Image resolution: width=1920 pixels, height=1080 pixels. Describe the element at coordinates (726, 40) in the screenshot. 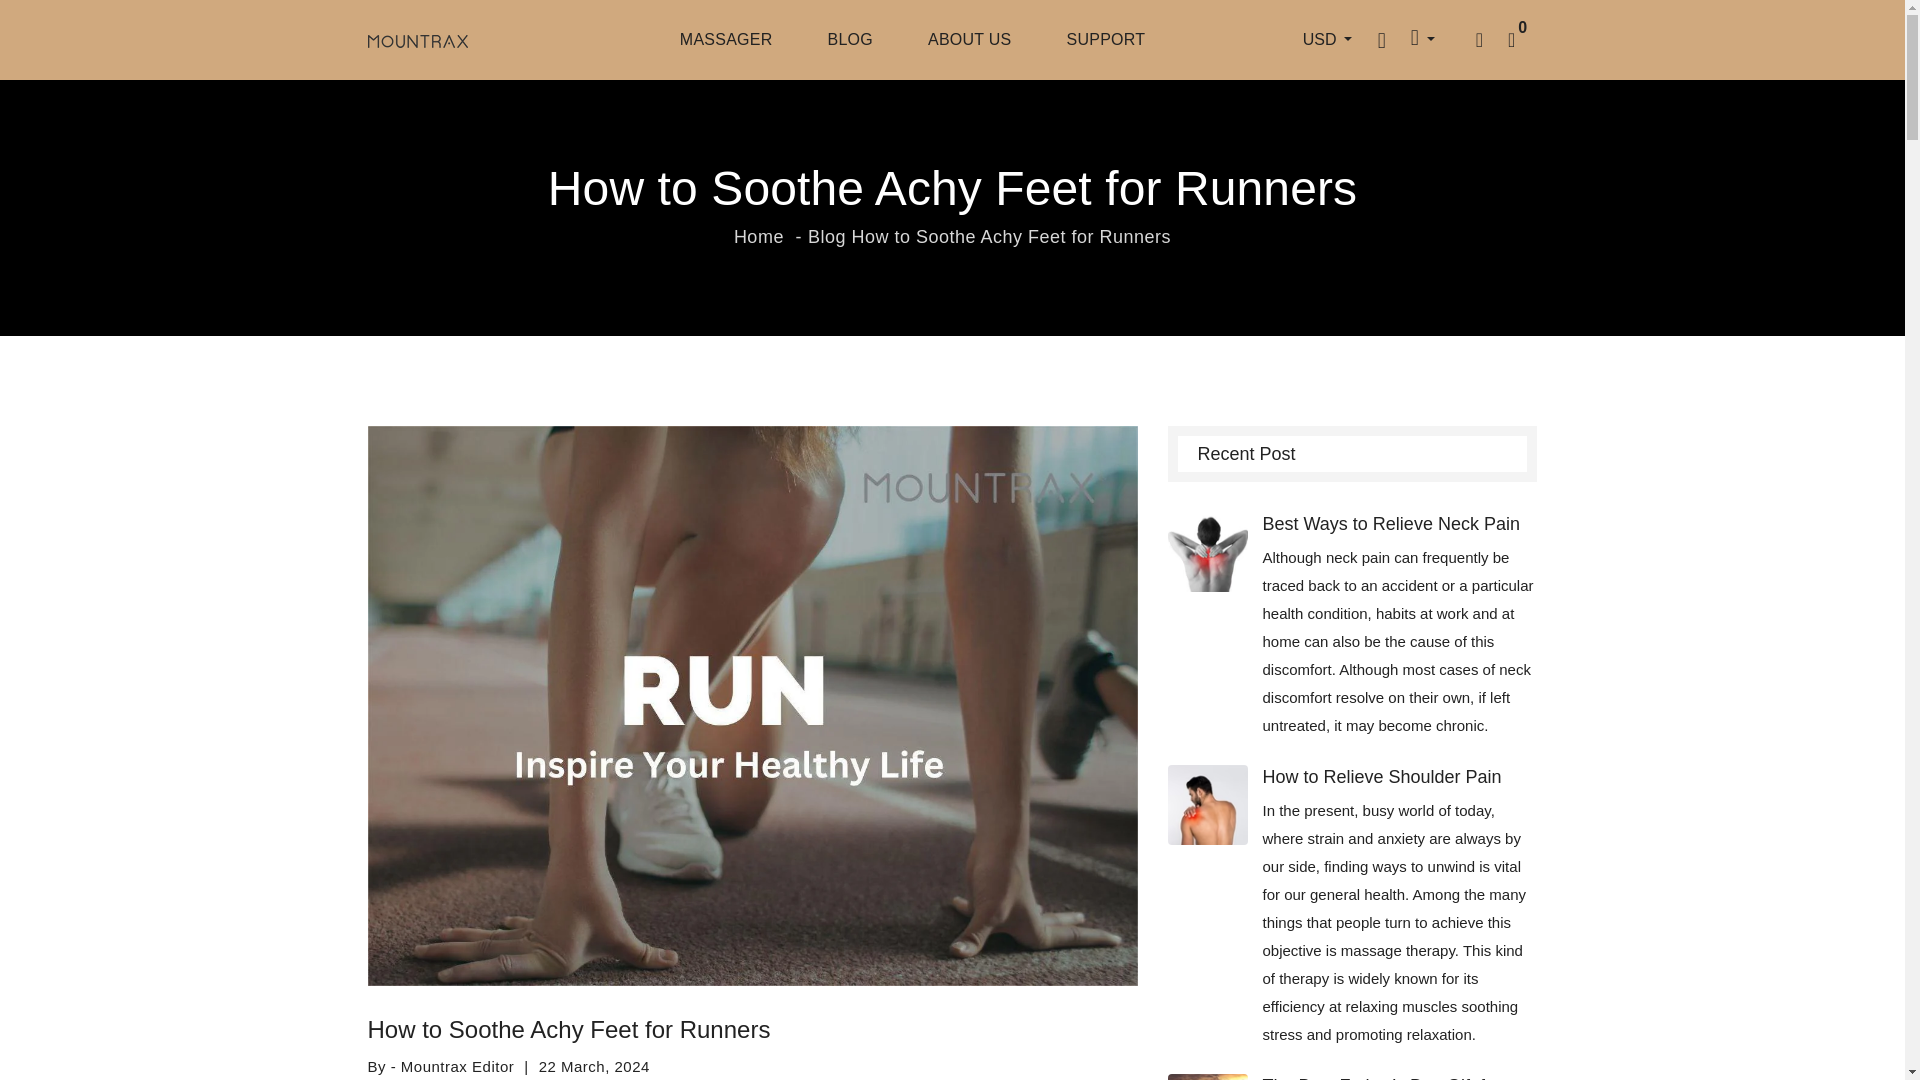

I see `MASSAGER` at that location.